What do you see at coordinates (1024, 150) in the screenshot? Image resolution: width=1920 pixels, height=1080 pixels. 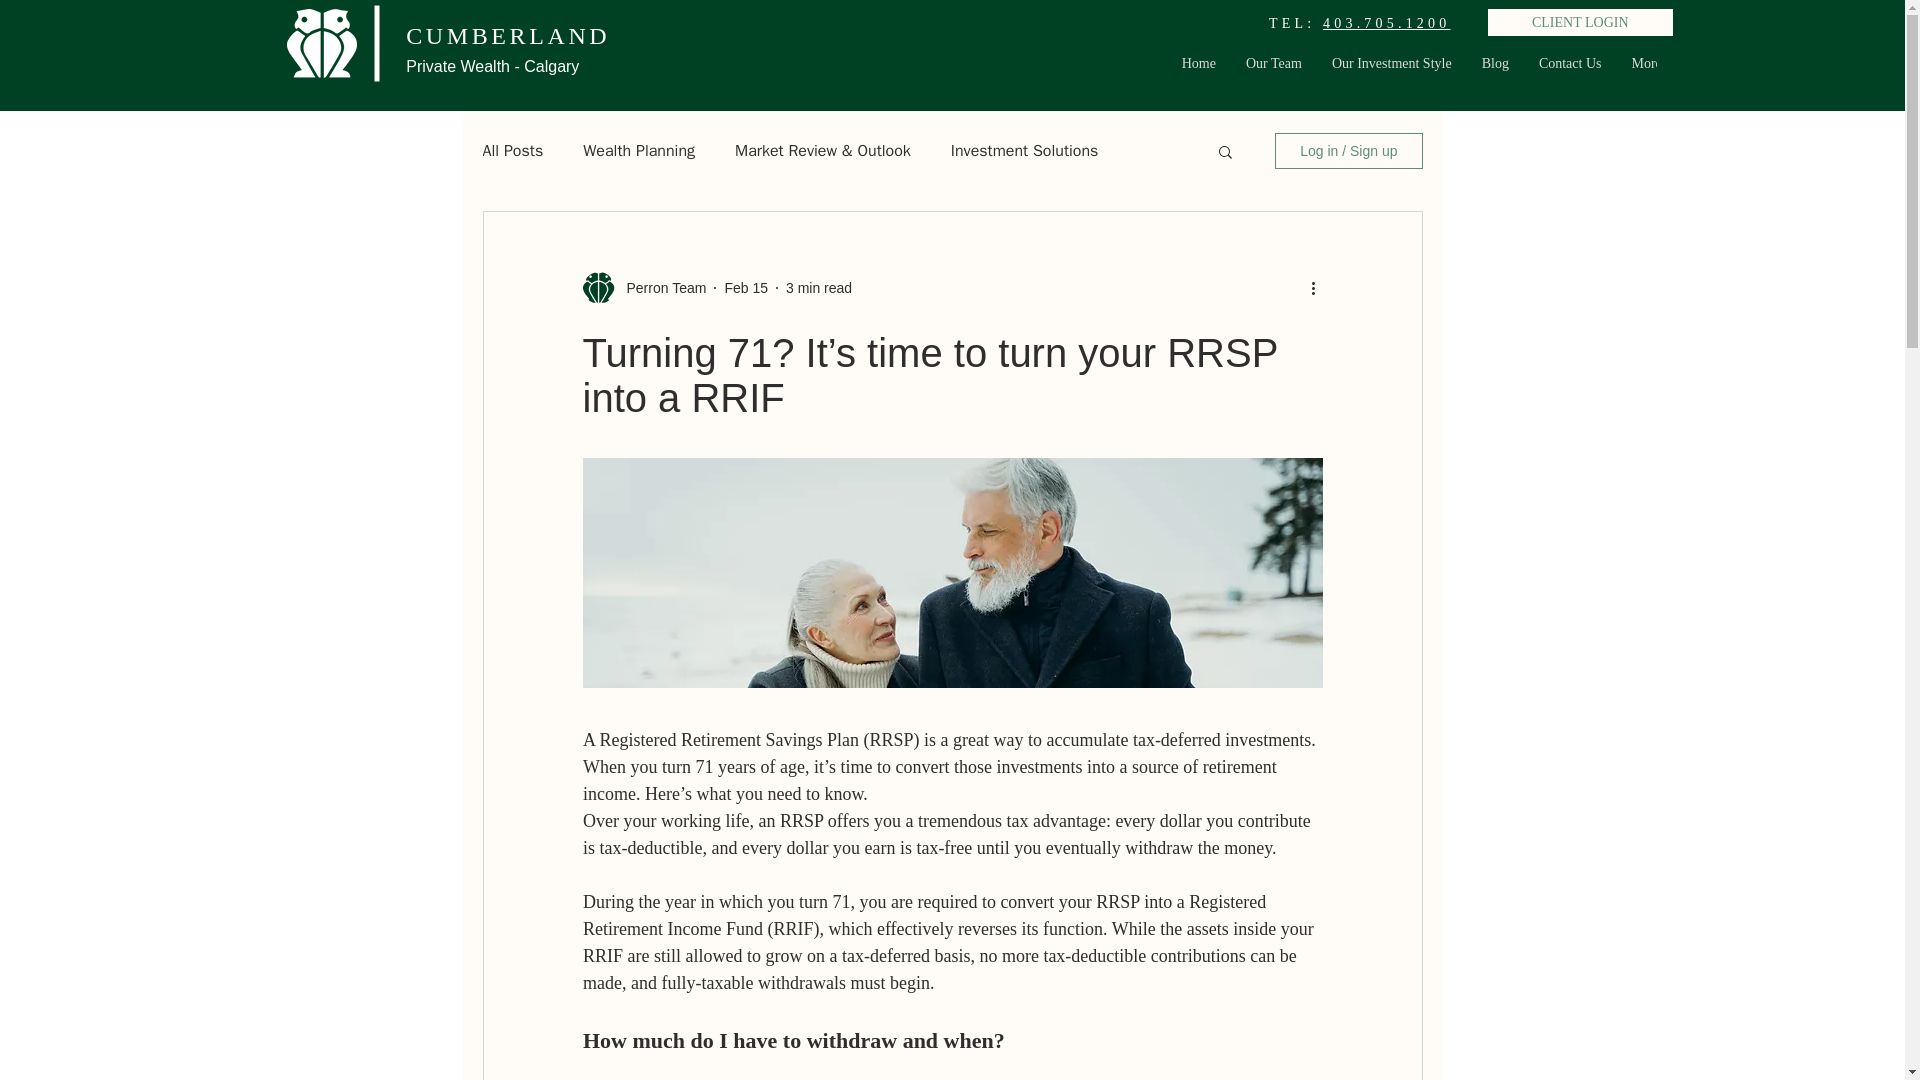 I see `Investment Solutions` at bounding box center [1024, 150].